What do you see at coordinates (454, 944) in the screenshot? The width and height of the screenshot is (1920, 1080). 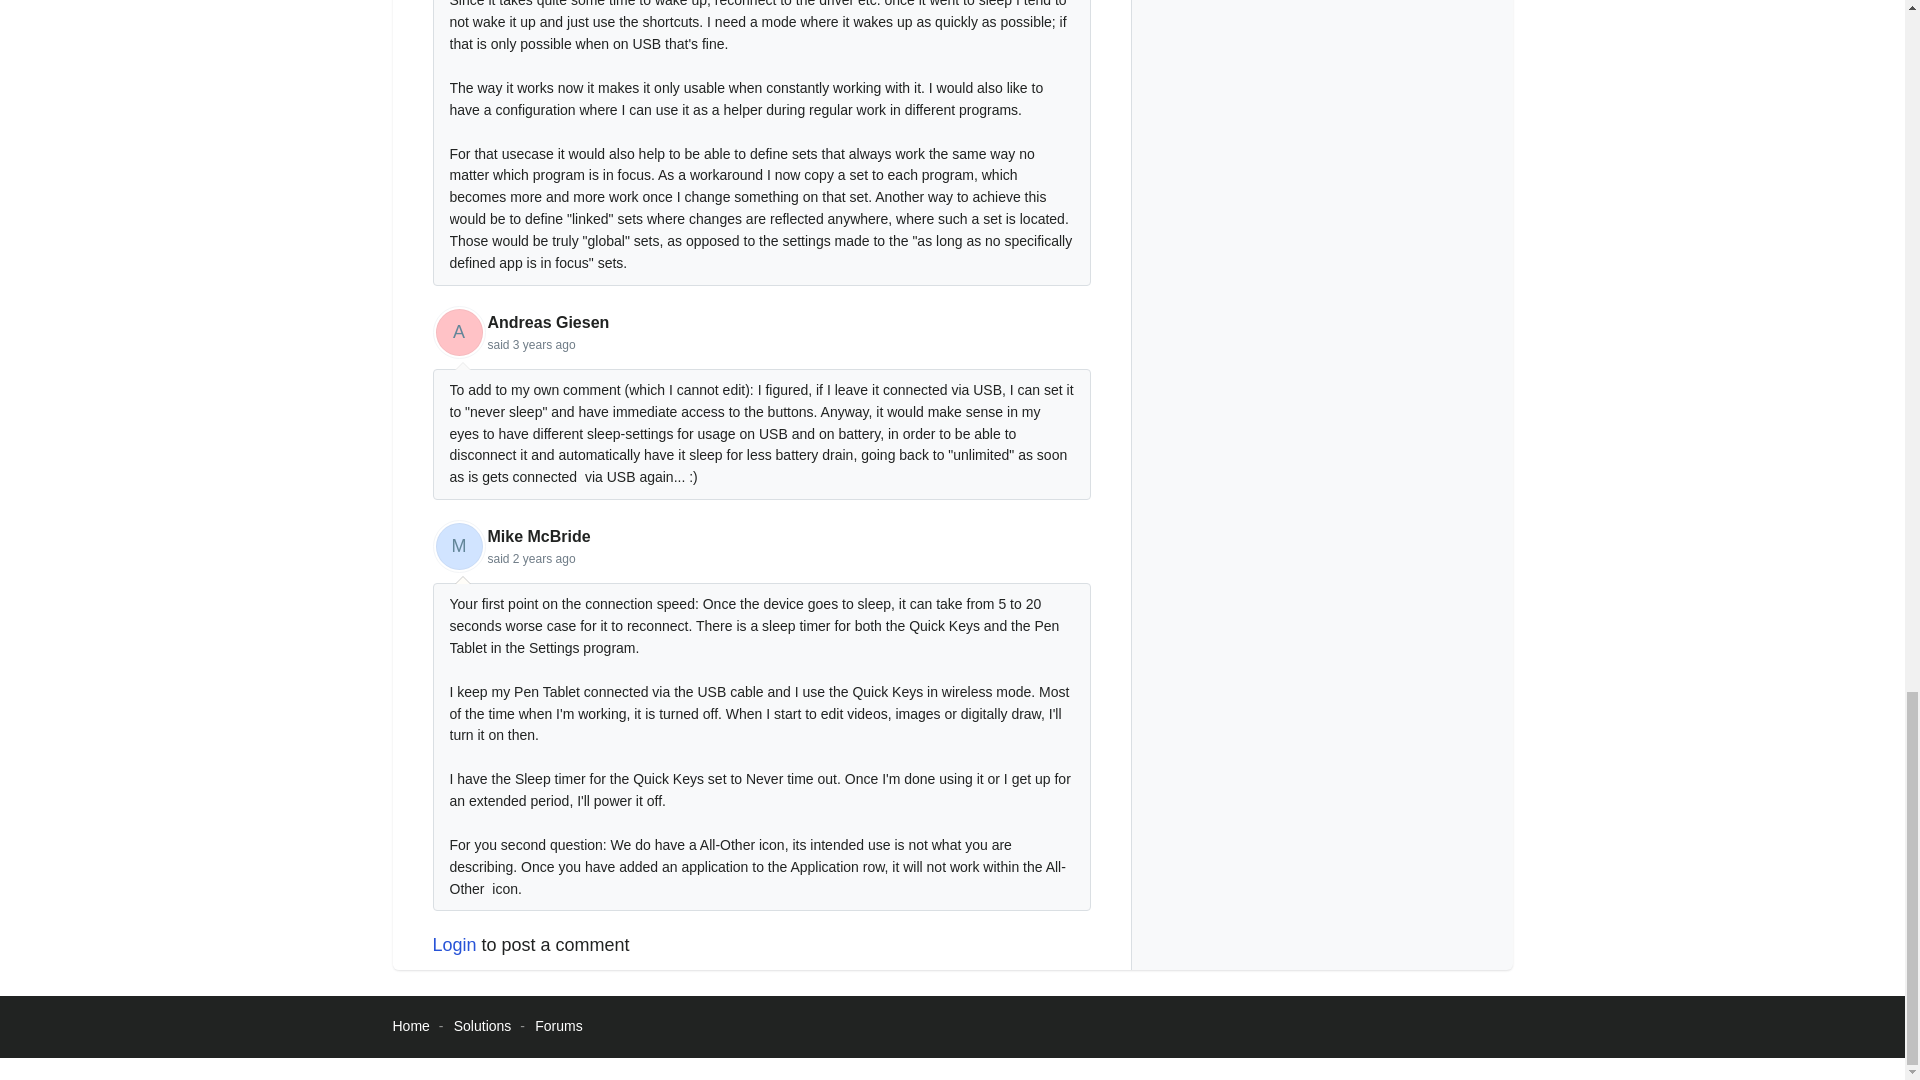 I see `Login` at bounding box center [454, 944].